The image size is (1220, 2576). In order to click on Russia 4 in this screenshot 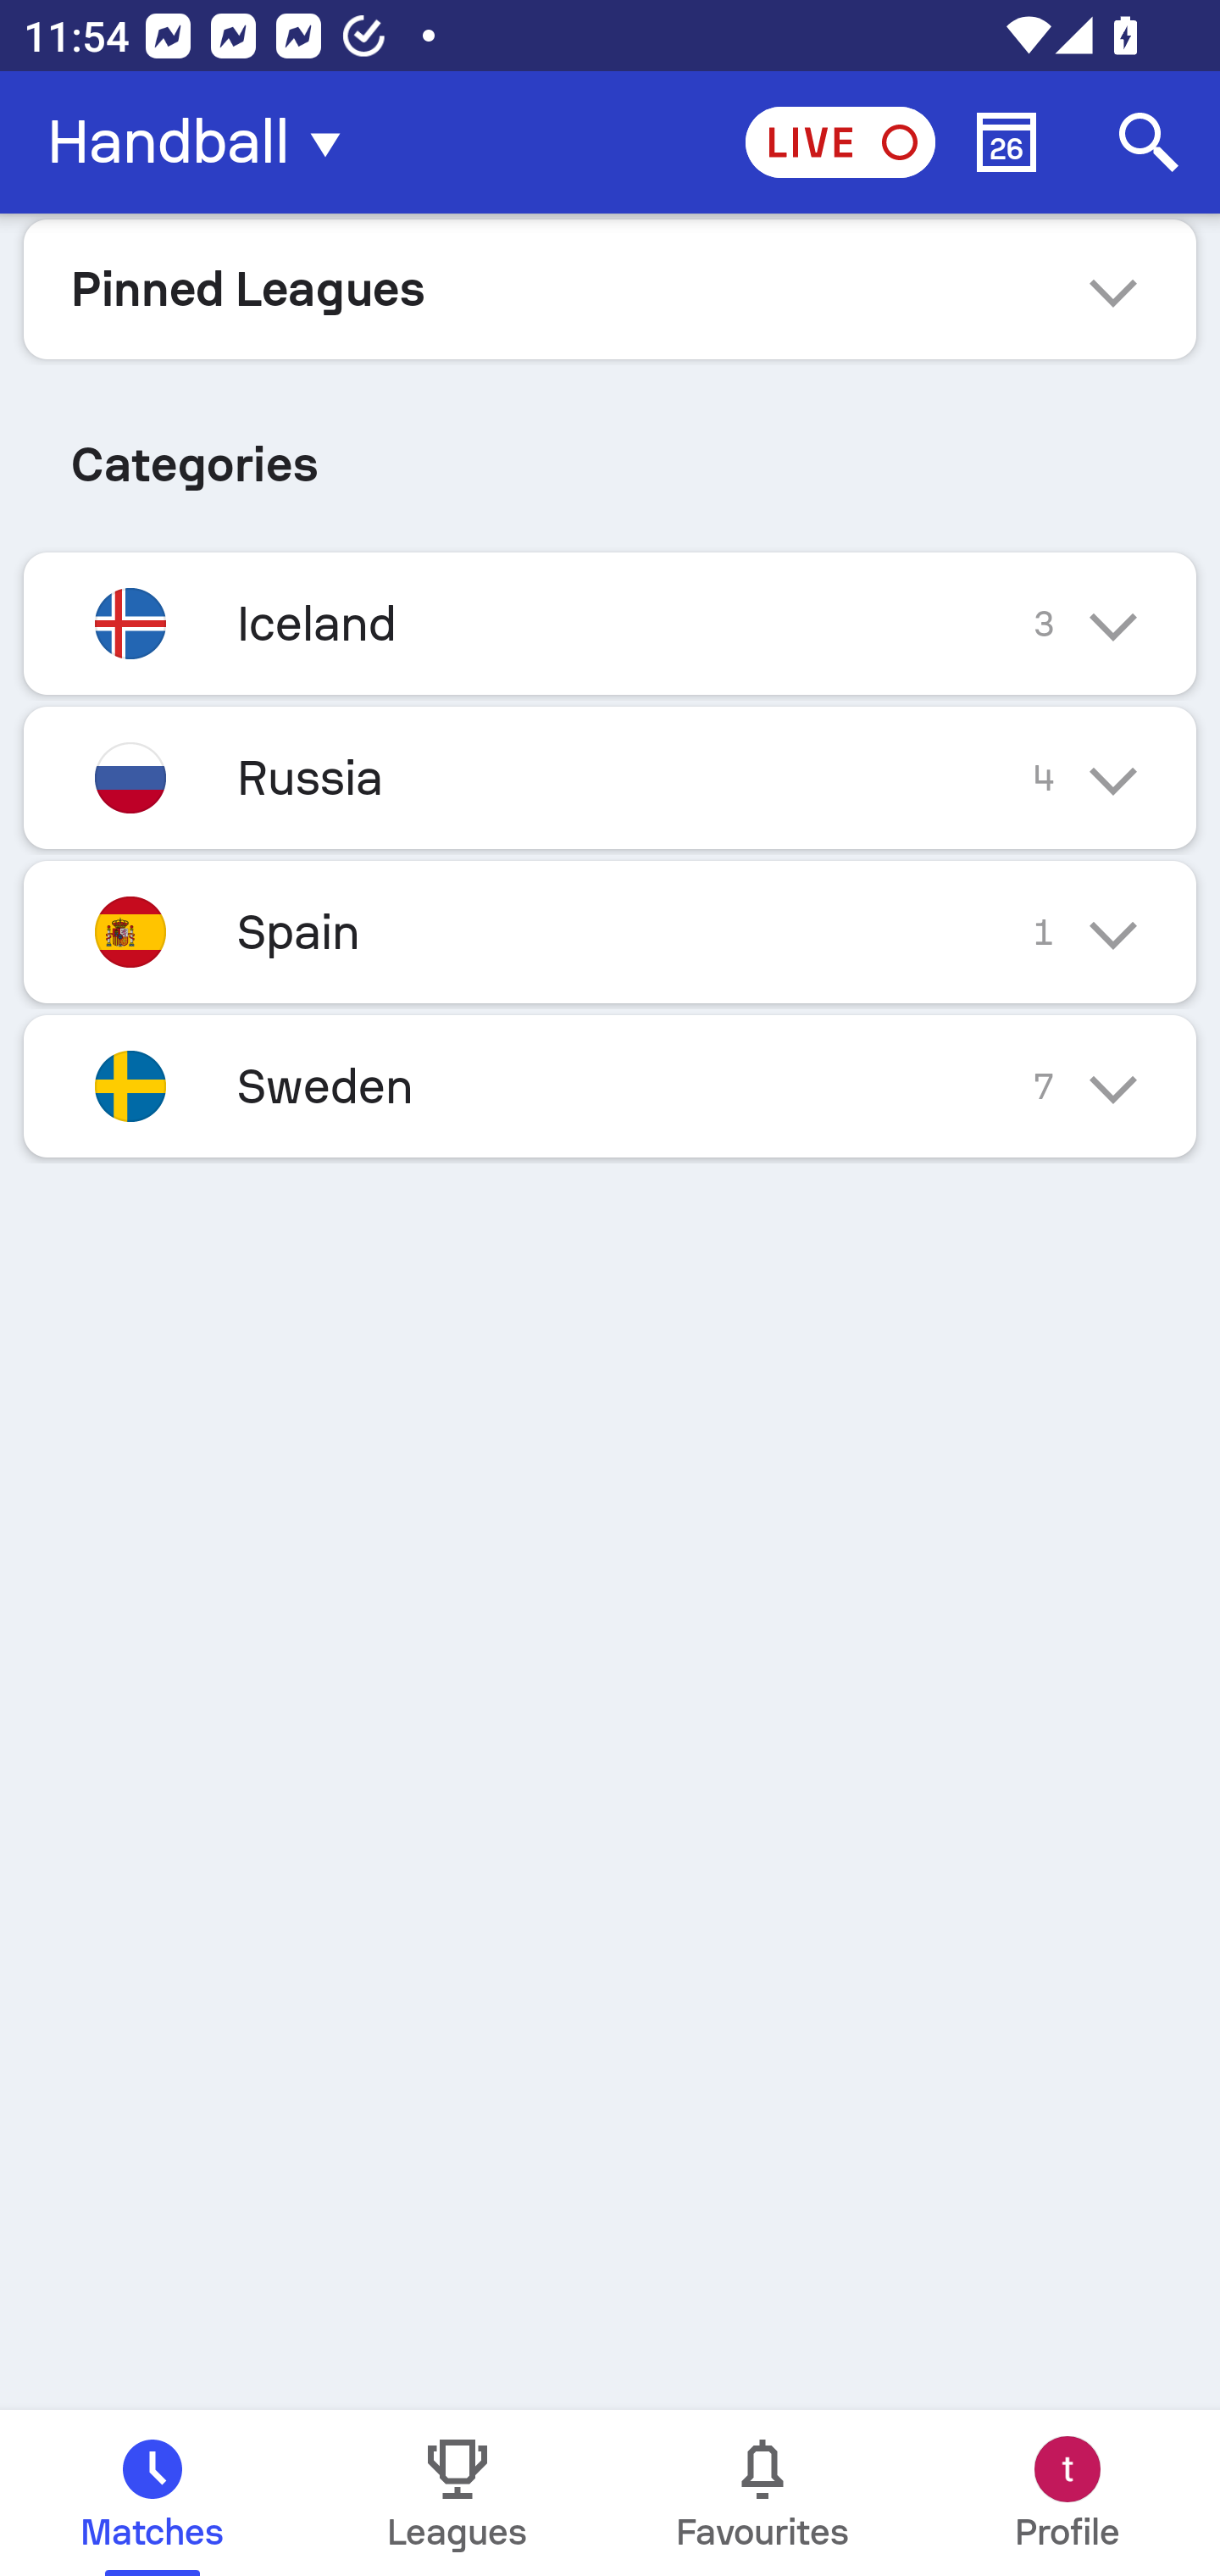, I will do `click(610, 778)`.